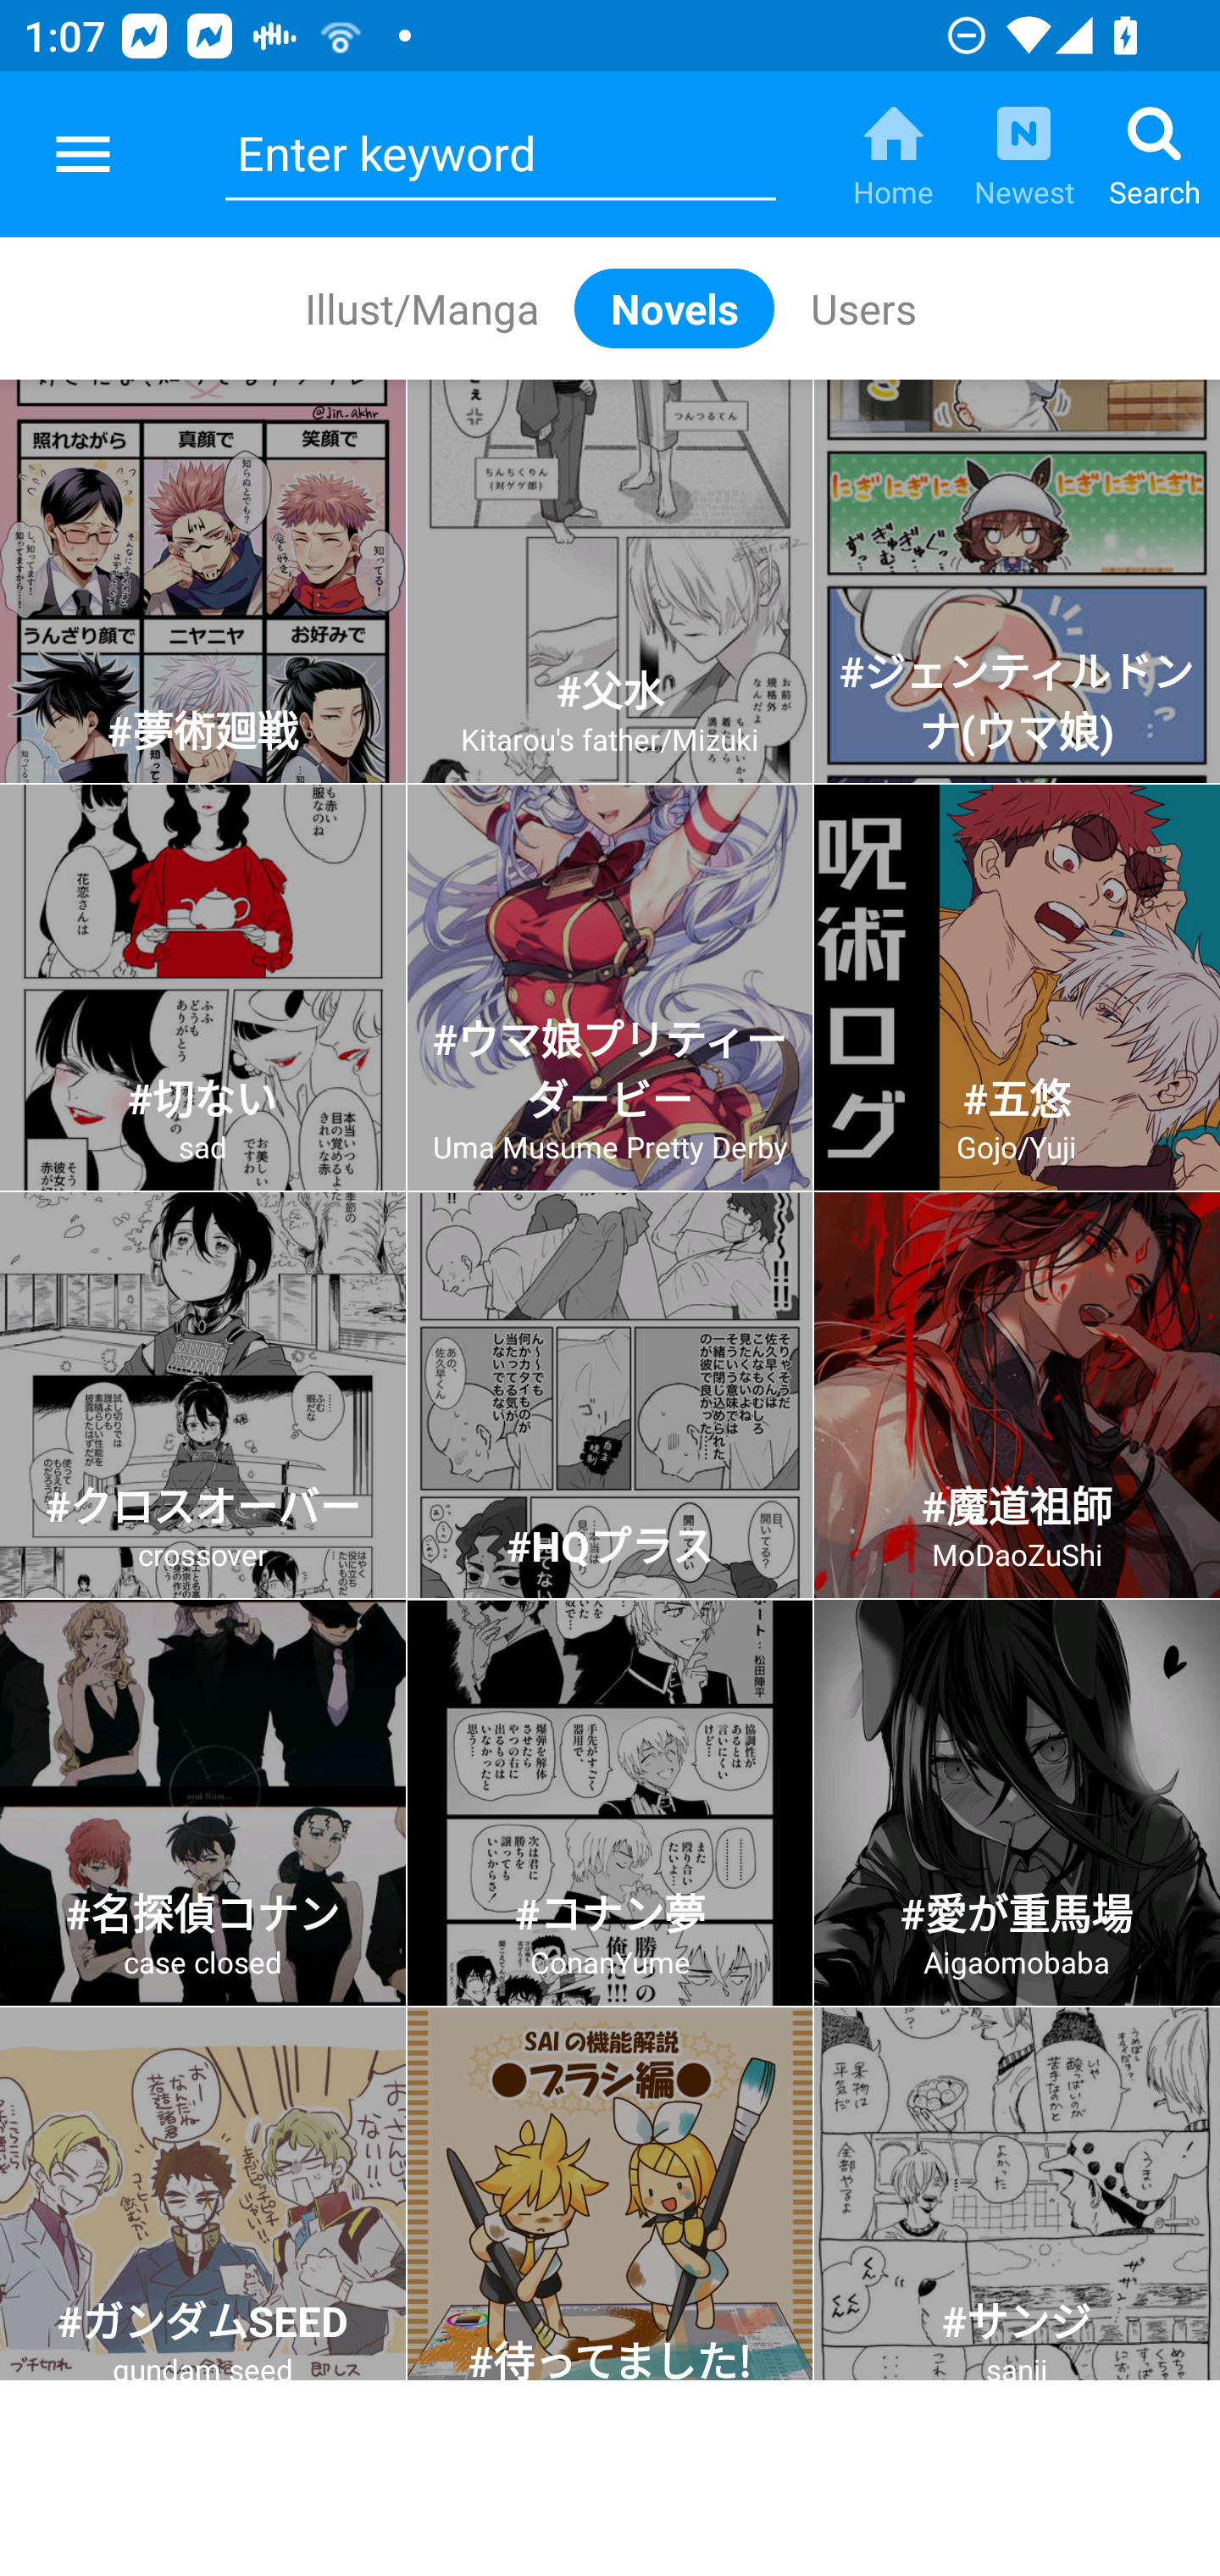 Image resolution: width=1220 pixels, height=2576 pixels. I want to click on Newest, so click(1023, 154).